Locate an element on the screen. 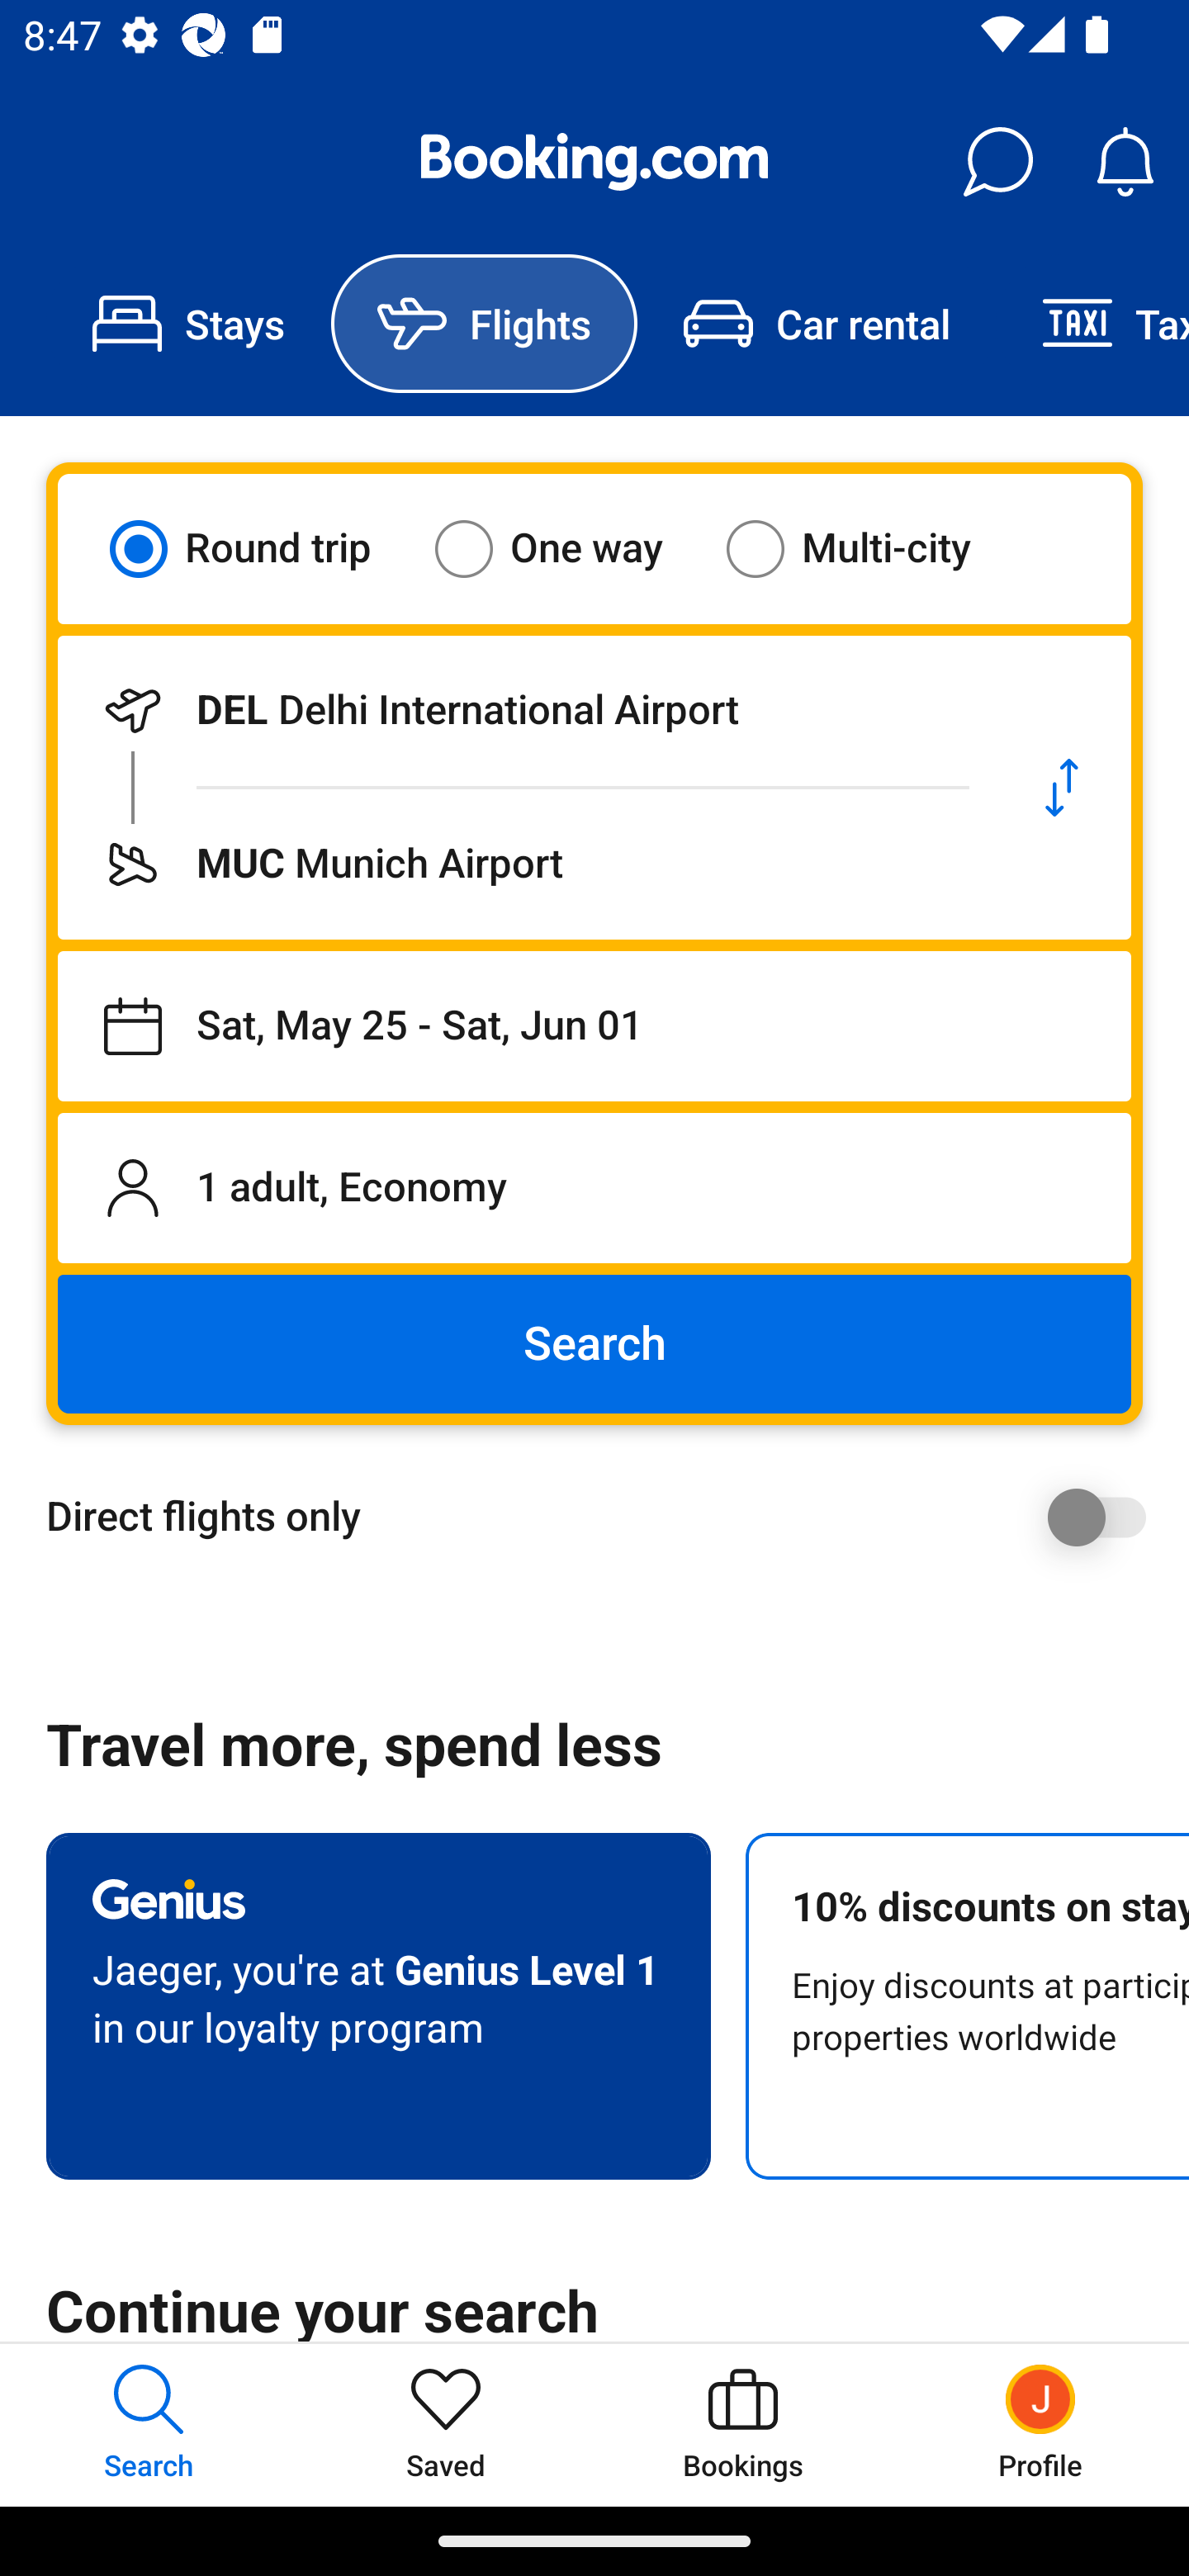 The image size is (1189, 2576). One way is located at coordinates (569, 548).